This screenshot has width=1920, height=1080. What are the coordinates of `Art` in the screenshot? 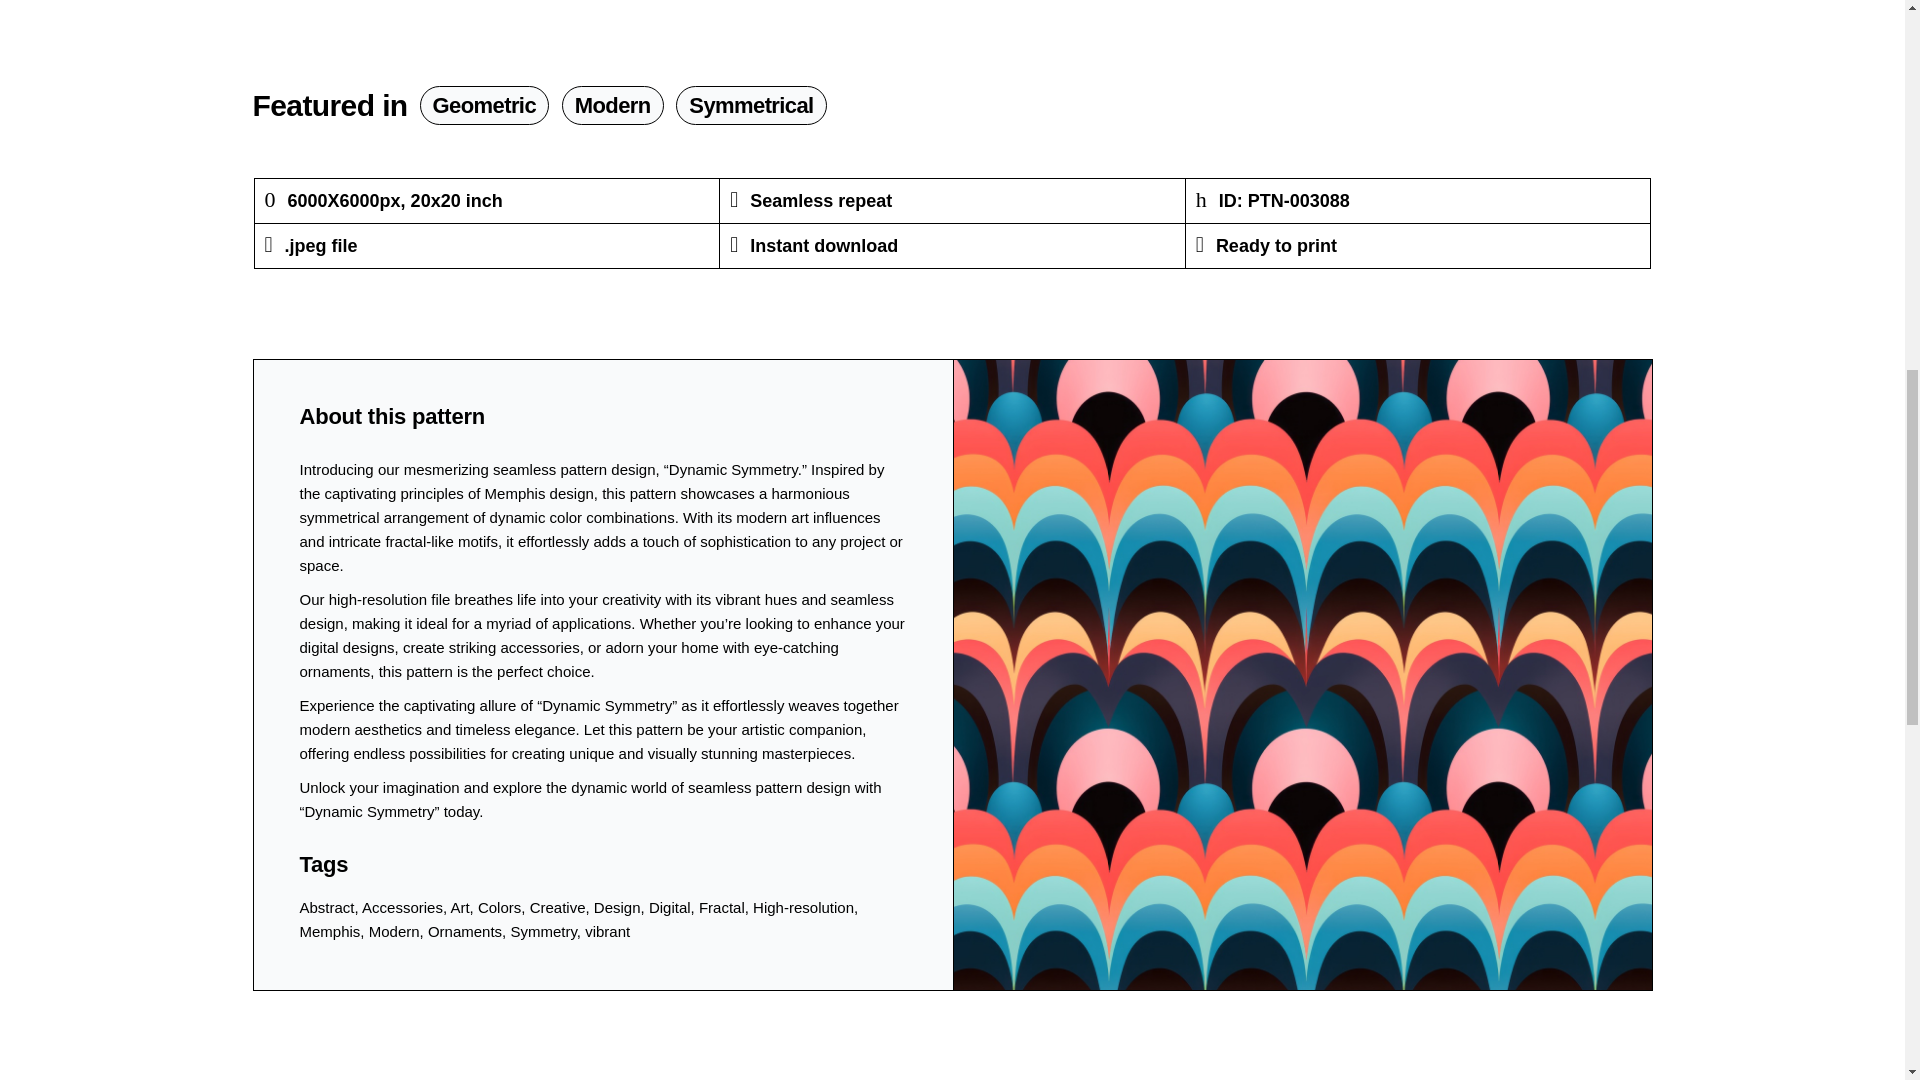 It's located at (458, 906).